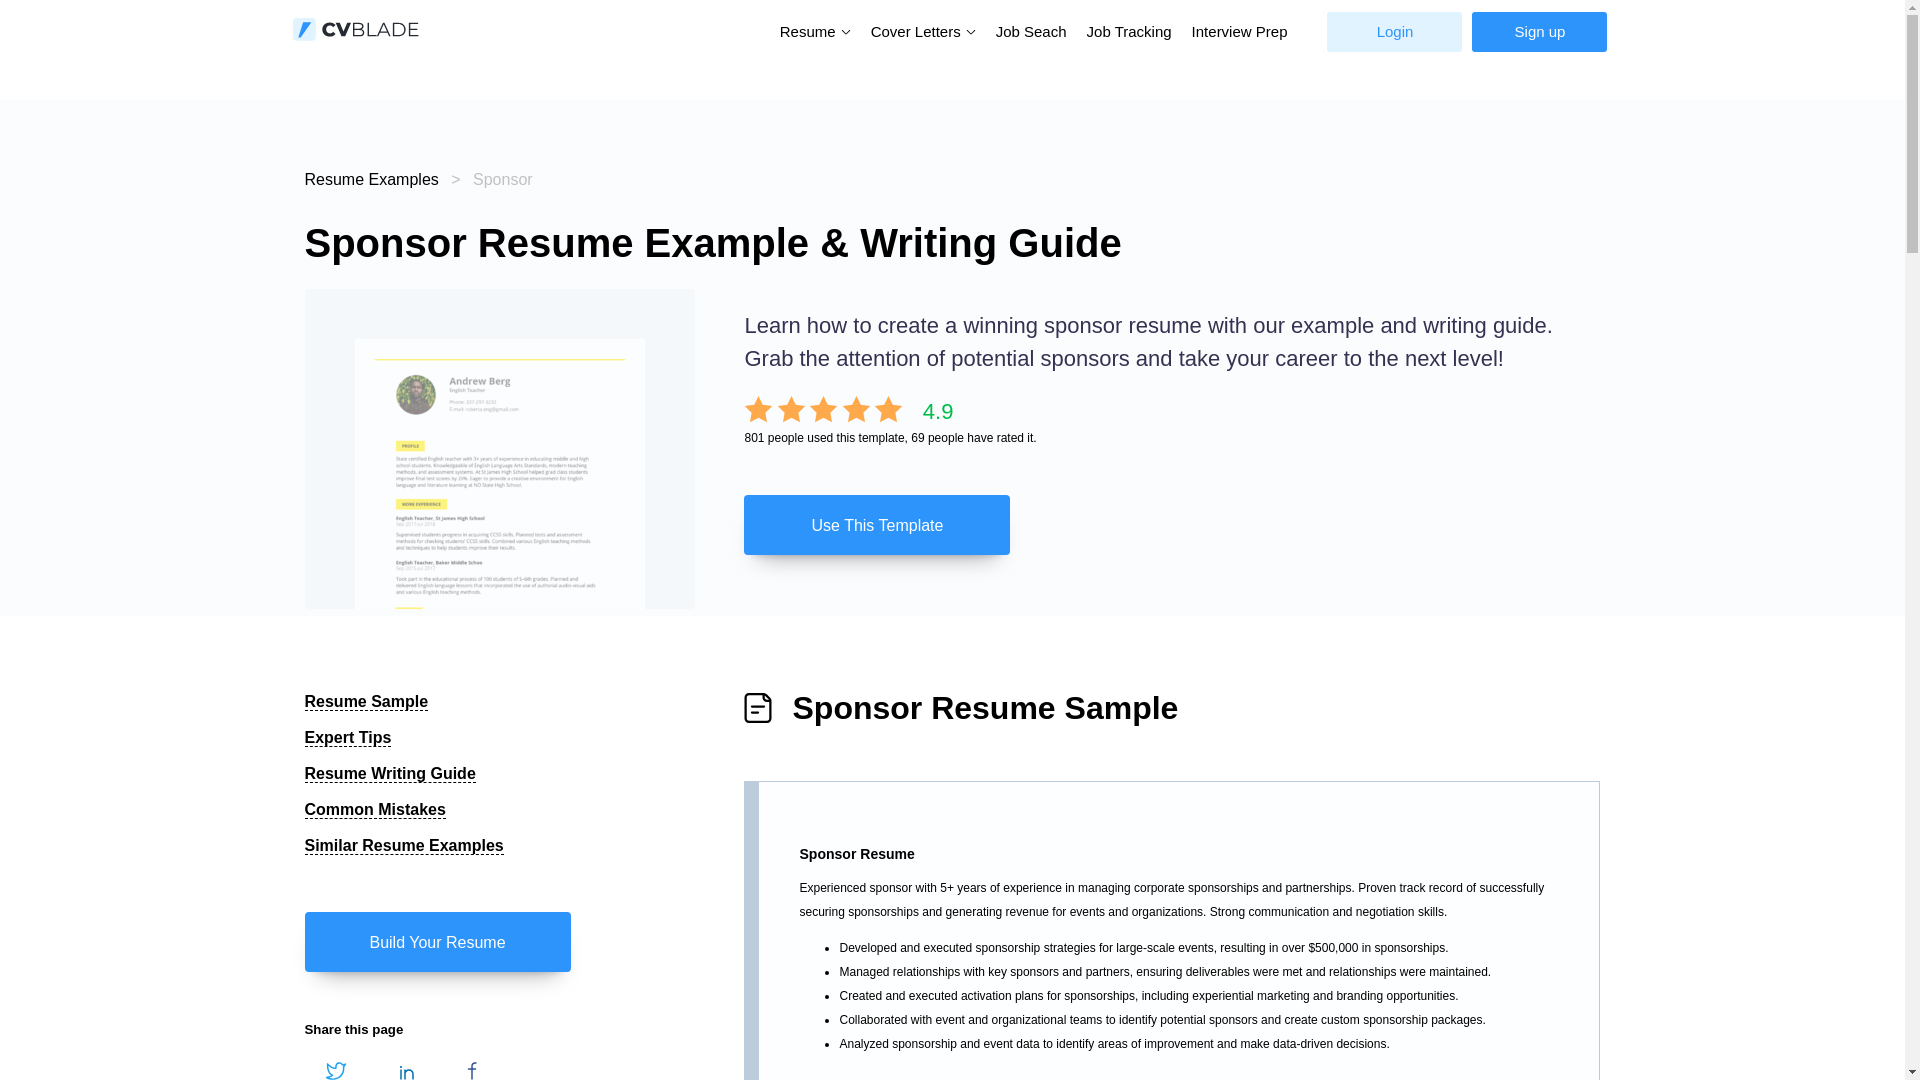 The width and height of the screenshot is (1920, 1080). What do you see at coordinates (810, 30) in the screenshot?
I see `Resume` at bounding box center [810, 30].